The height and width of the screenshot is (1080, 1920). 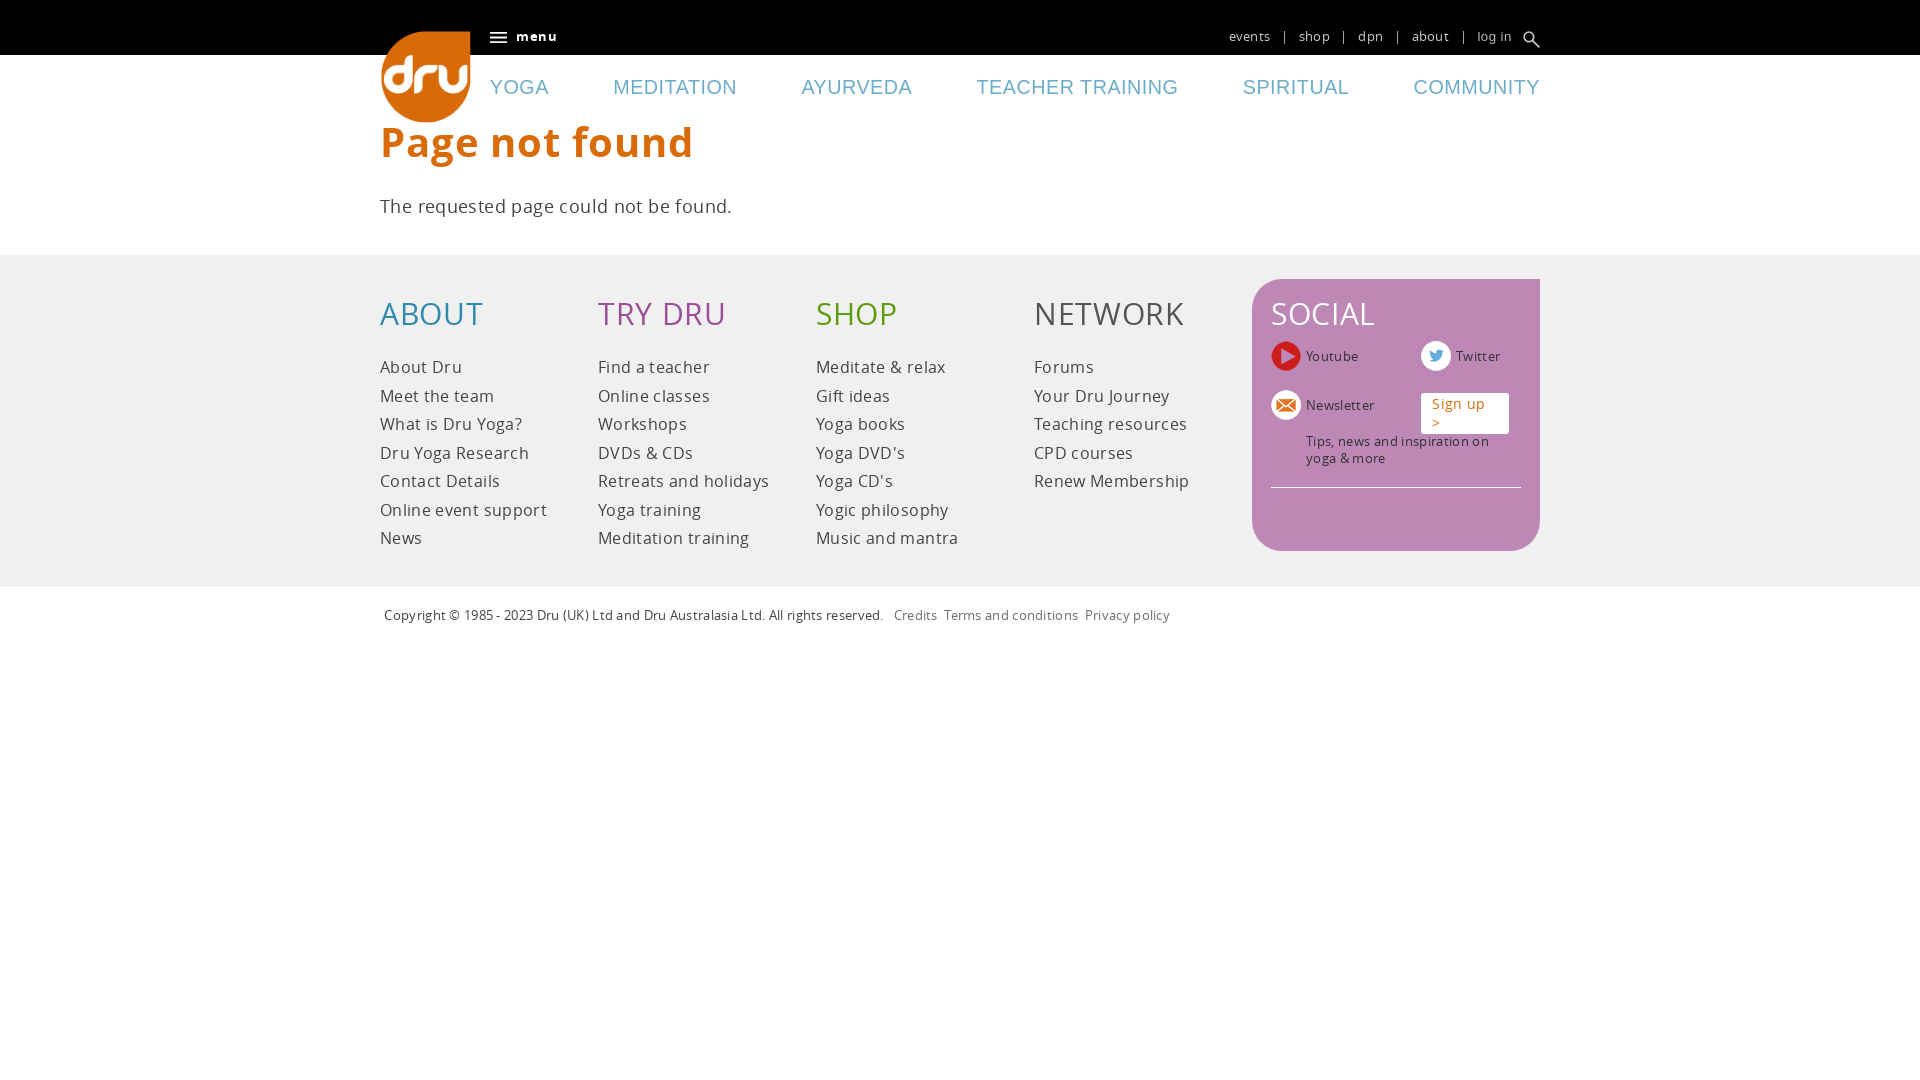 What do you see at coordinates (902, 514) in the screenshot?
I see `Yogic philosophy` at bounding box center [902, 514].